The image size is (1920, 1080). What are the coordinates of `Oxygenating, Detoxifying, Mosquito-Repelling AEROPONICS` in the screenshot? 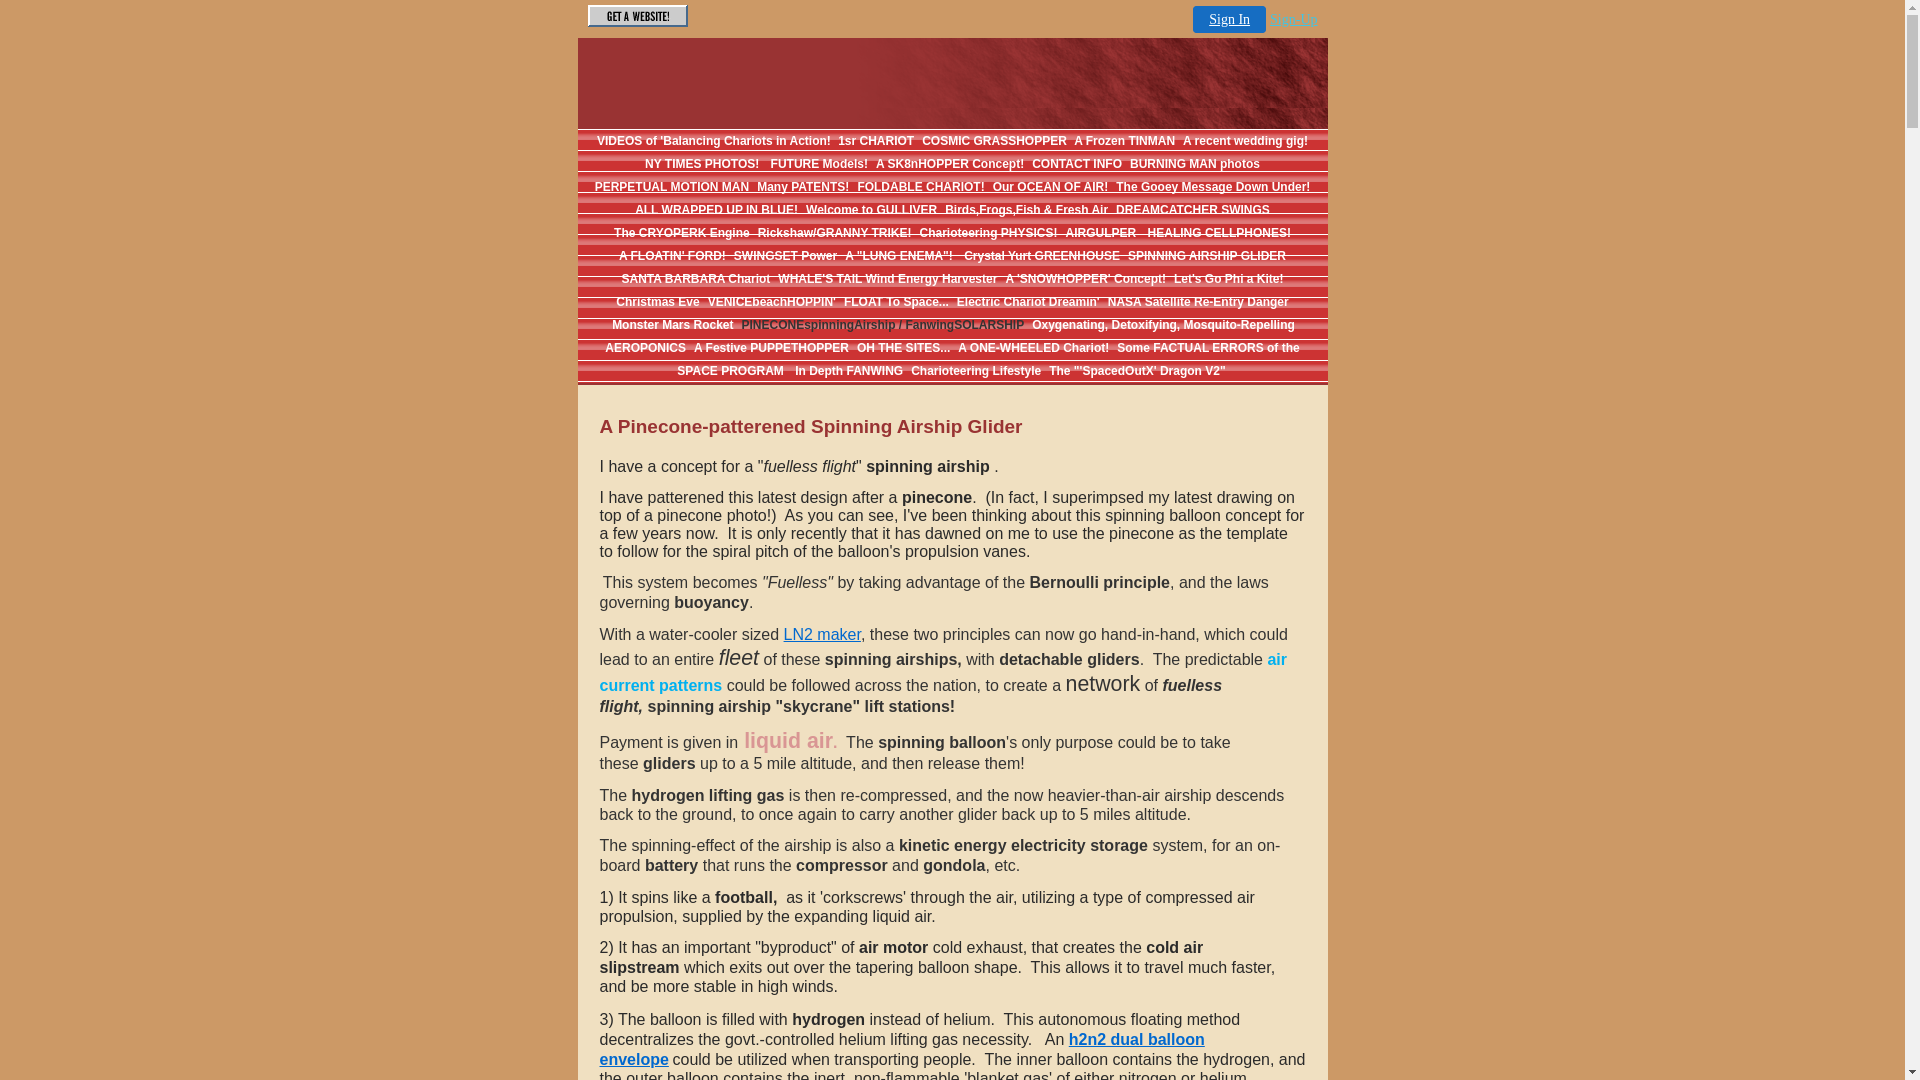 It's located at (950, 336).